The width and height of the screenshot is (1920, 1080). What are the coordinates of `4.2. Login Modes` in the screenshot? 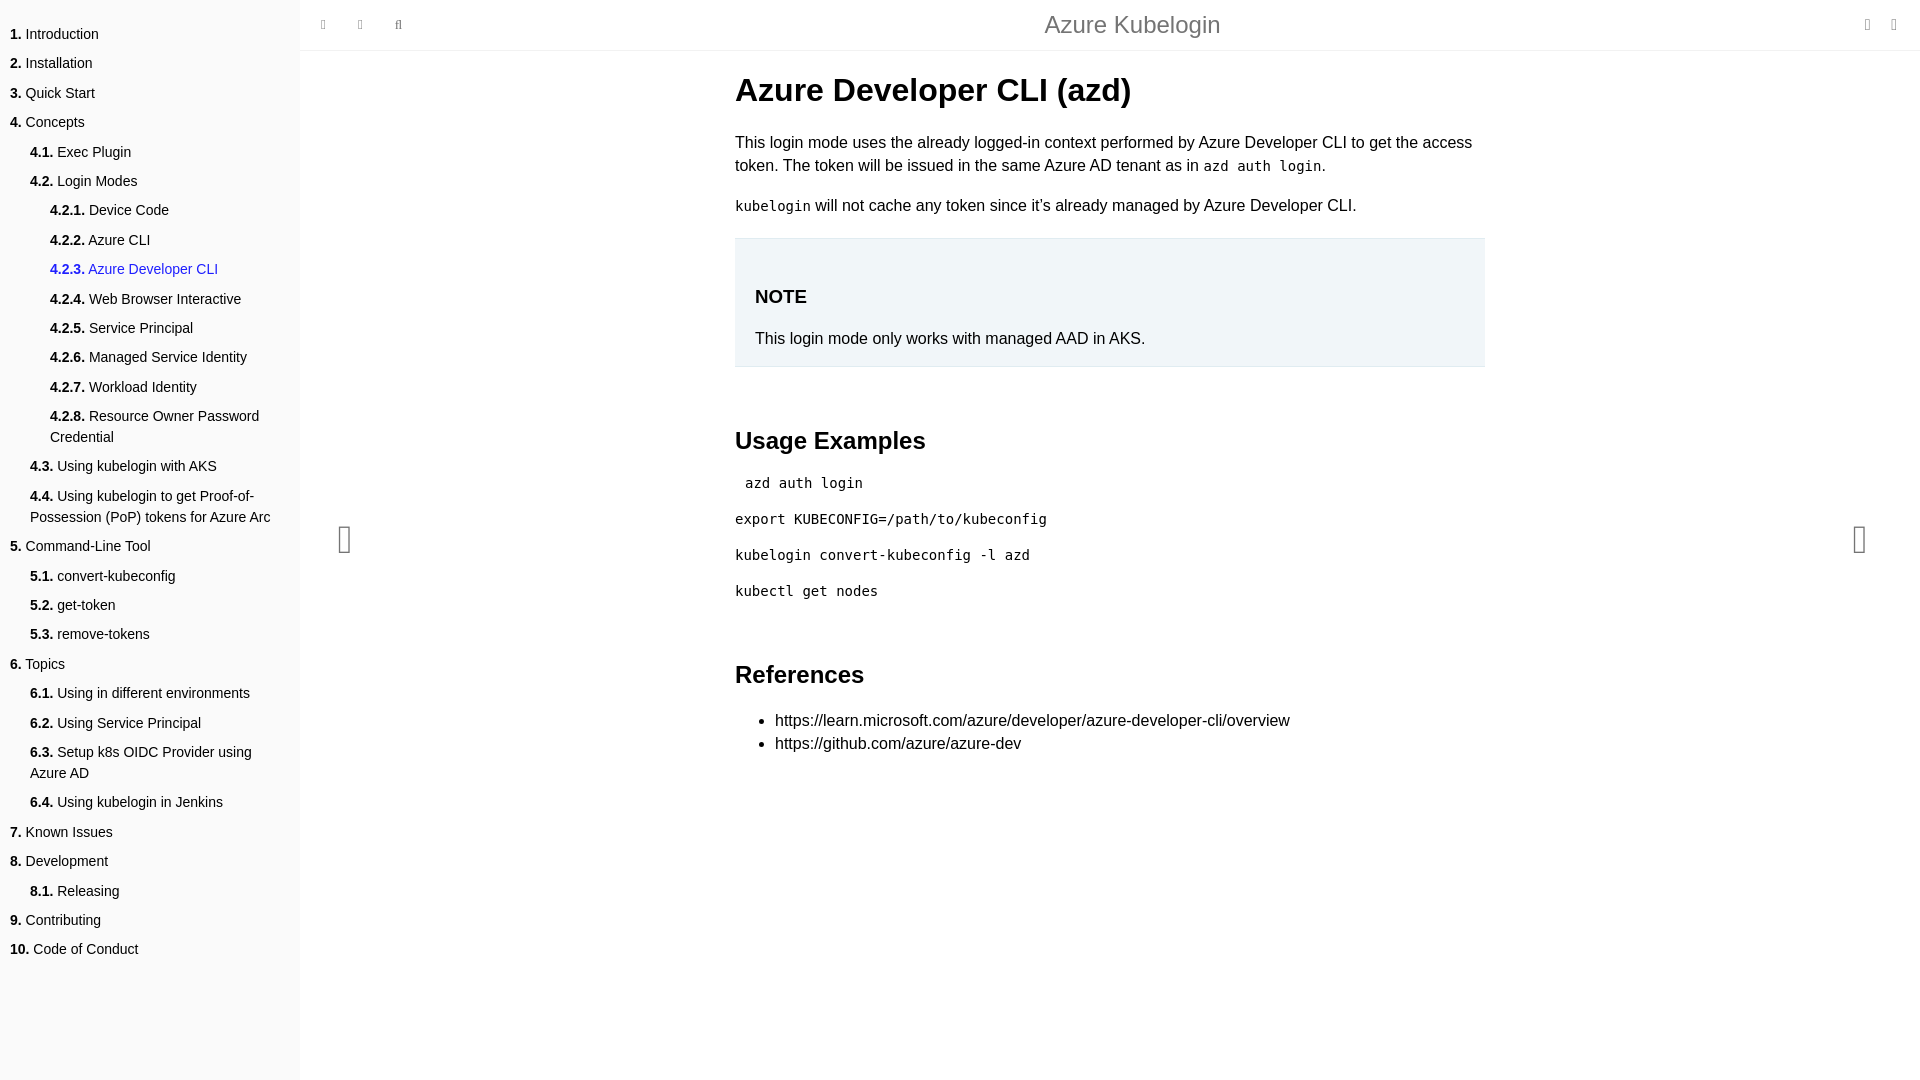 It's located at (83, 181).